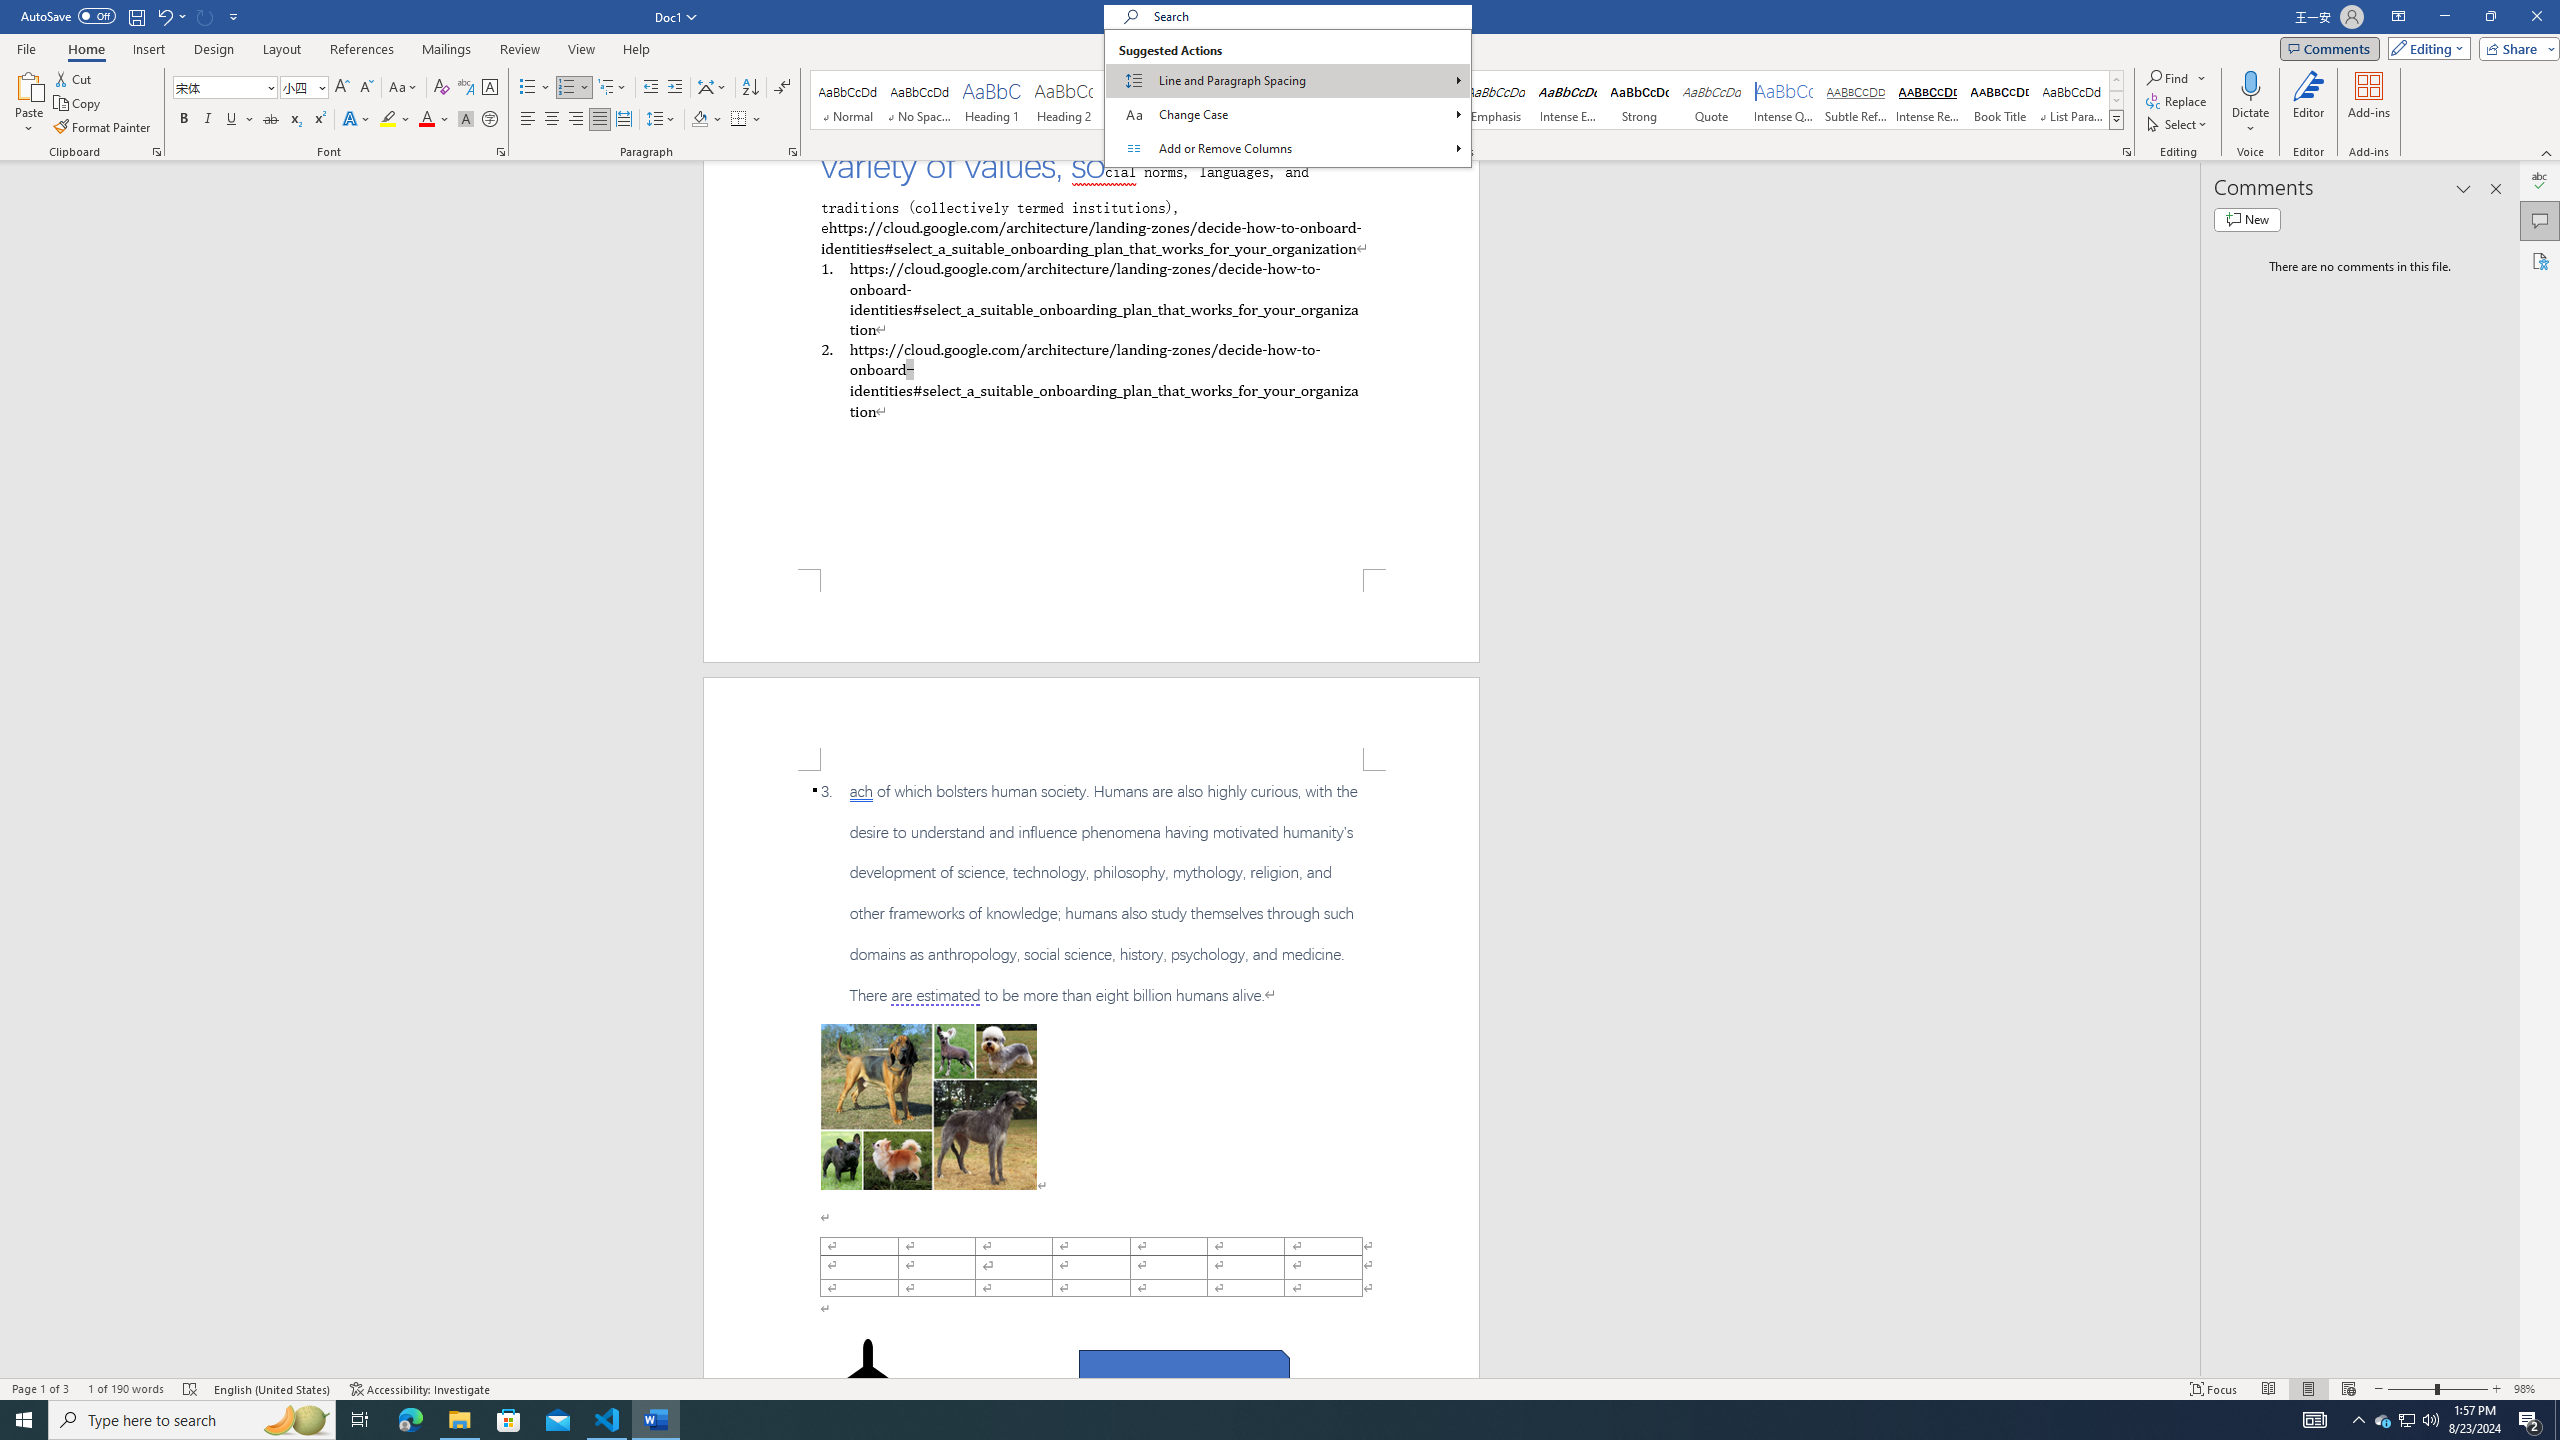 The image size is (2560, 1440). Describe the element at coordinates (164, 16) in the screenshot. I see `Undo Apply Quick Style` at that location.